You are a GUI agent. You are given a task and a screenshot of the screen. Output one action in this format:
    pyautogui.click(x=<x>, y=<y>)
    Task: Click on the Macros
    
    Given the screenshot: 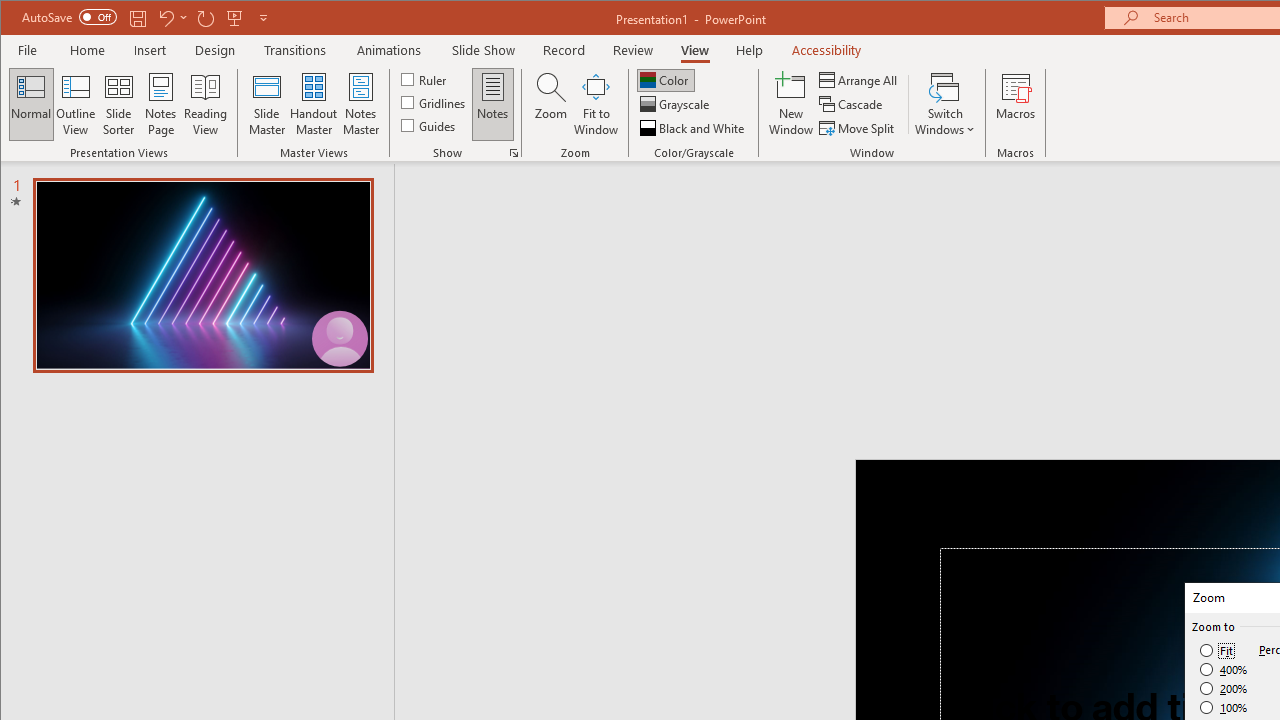 What is the action you would take?
    pyautogui.click(x=1016, y=104)
    